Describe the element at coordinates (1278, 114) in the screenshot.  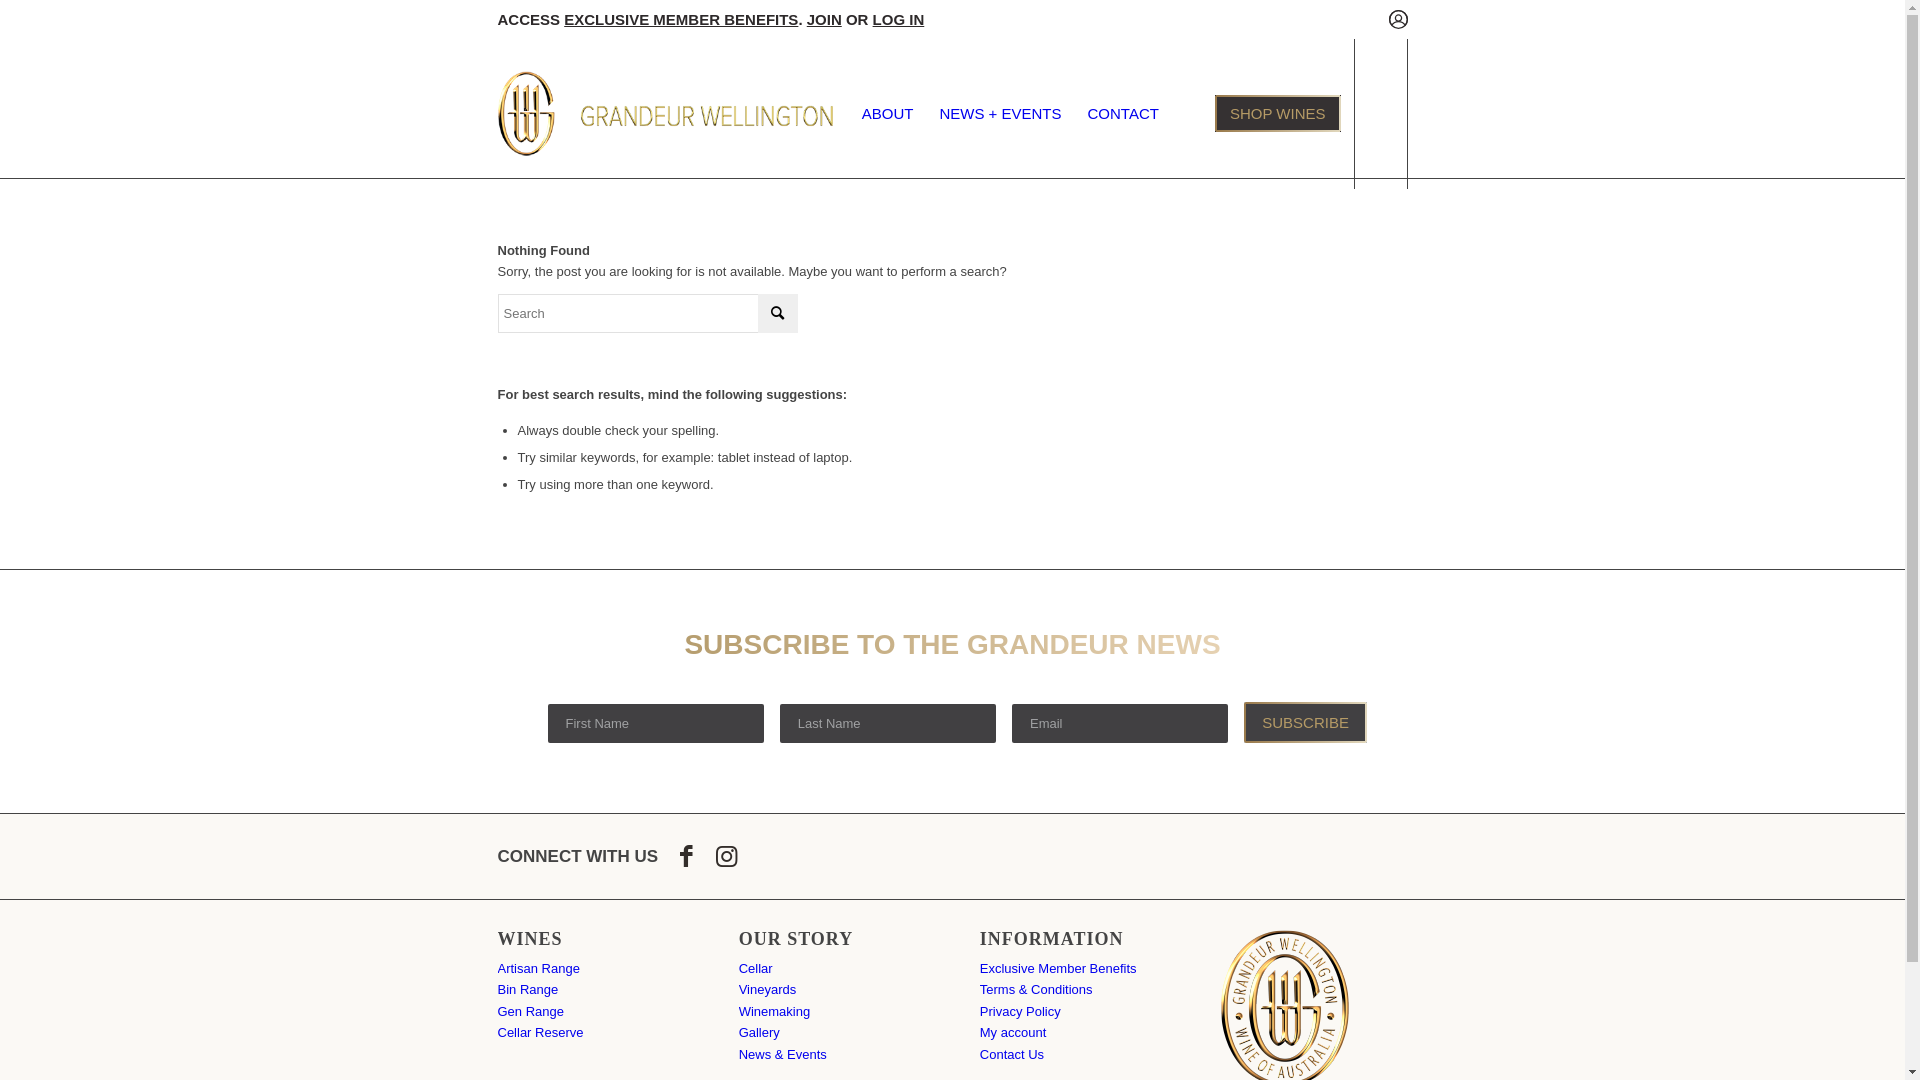
I see `SHOP WINES` at that location.